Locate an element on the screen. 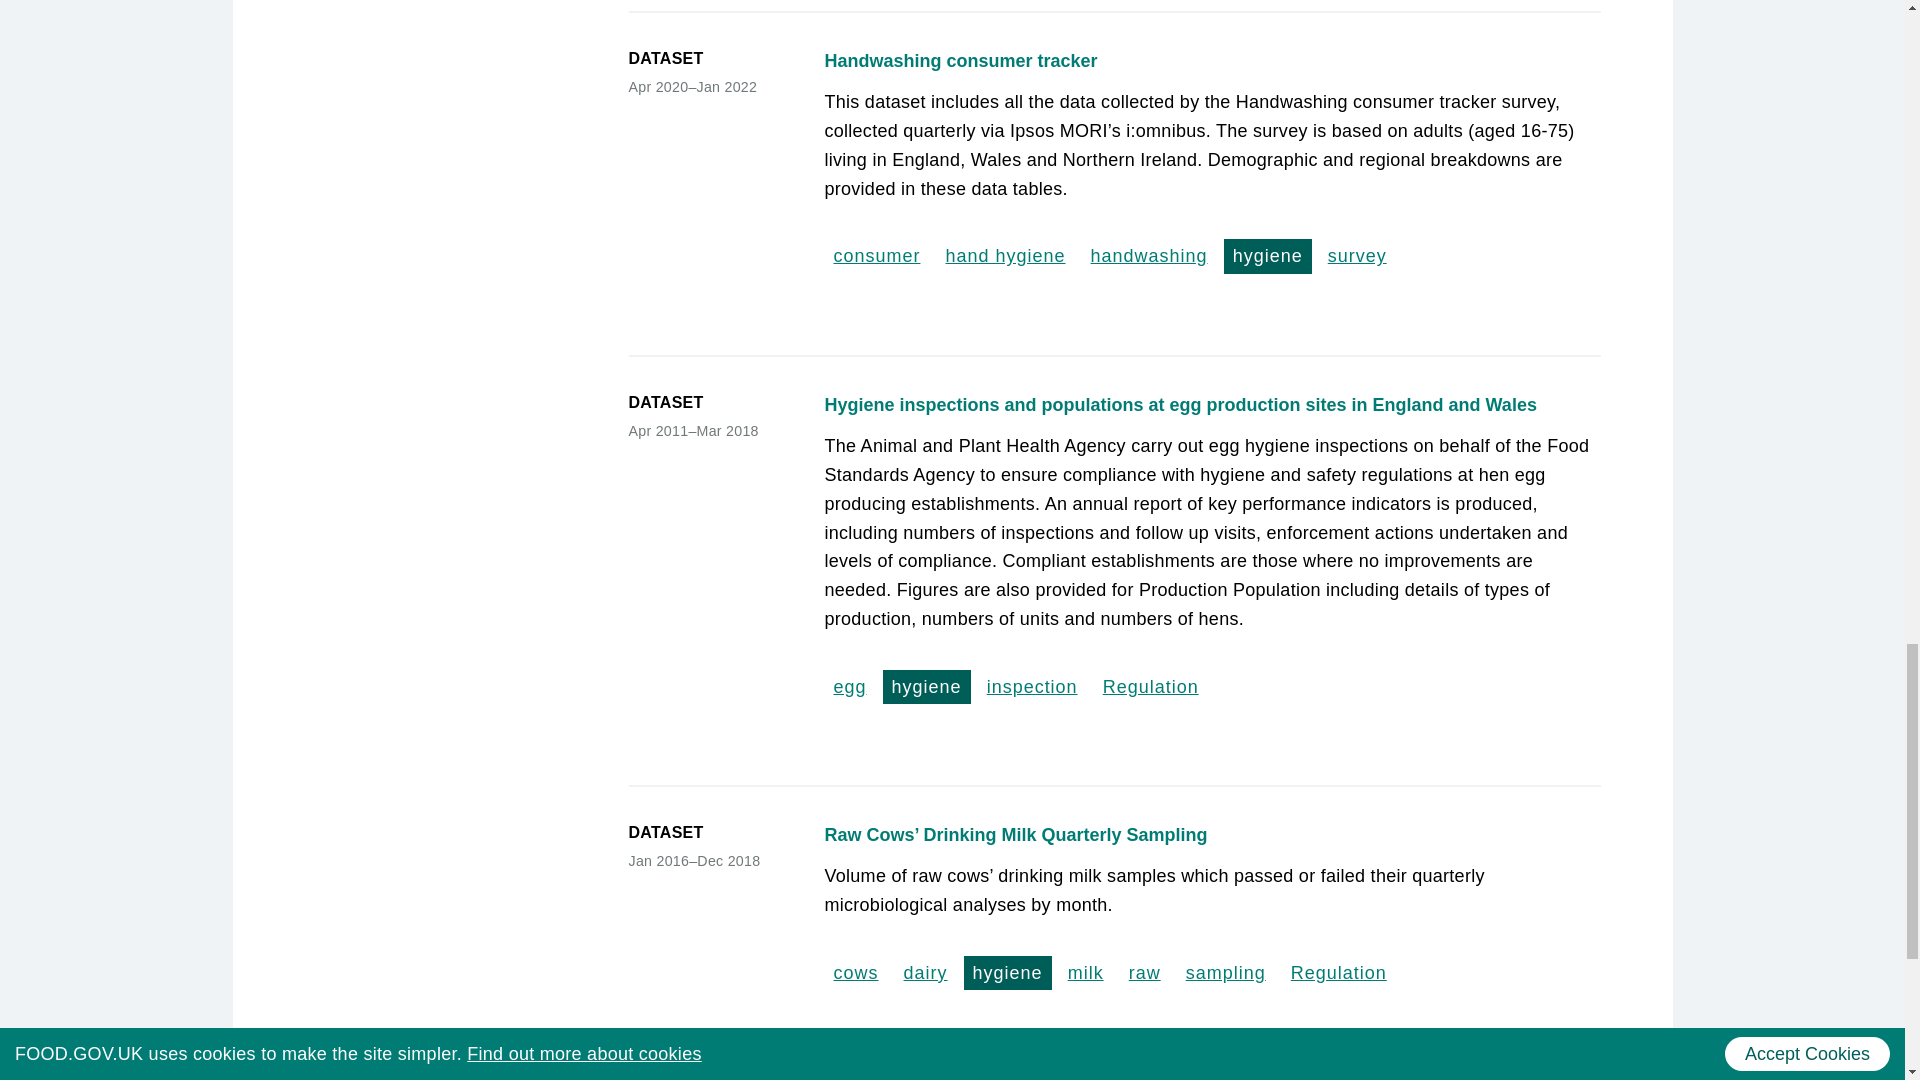 The image size is (1920, 1080). egg is located at coordinates (849, 686).